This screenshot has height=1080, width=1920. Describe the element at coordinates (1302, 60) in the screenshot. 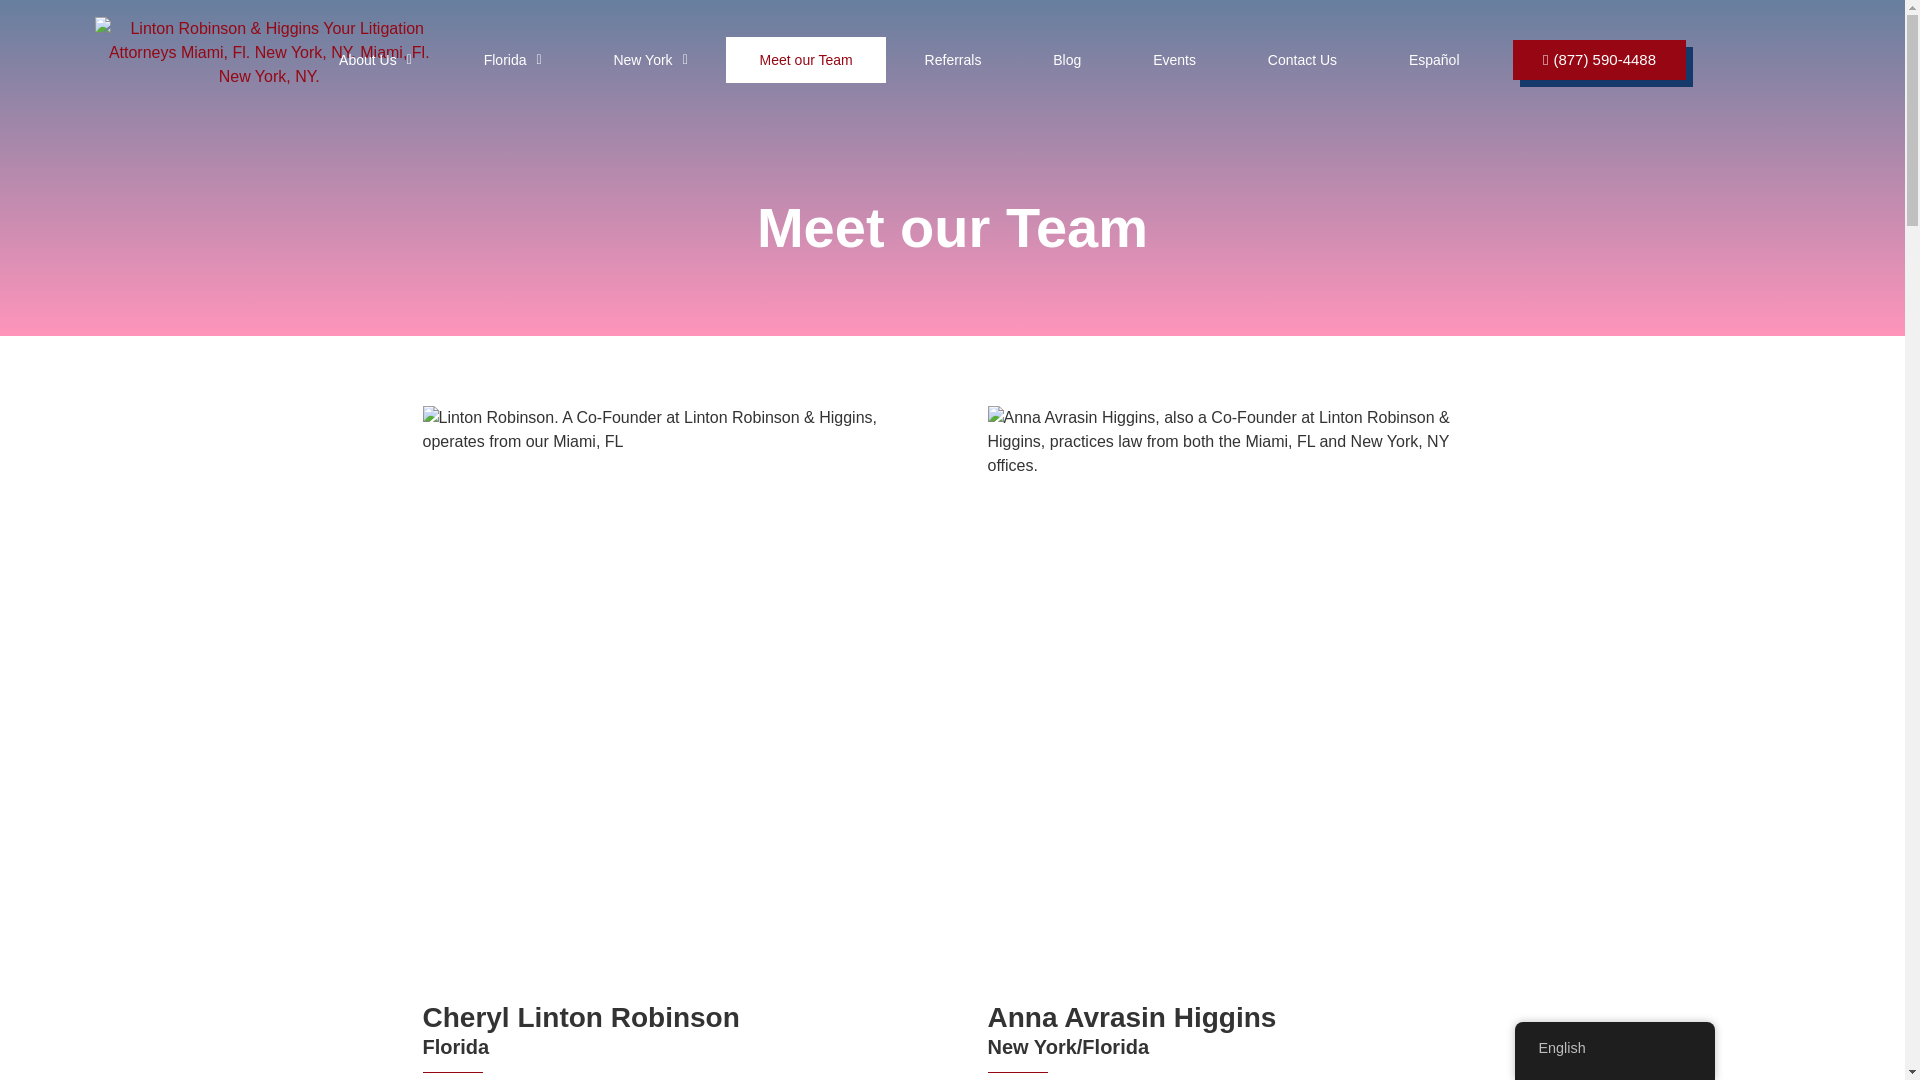

I see `Contact Us` at that location.